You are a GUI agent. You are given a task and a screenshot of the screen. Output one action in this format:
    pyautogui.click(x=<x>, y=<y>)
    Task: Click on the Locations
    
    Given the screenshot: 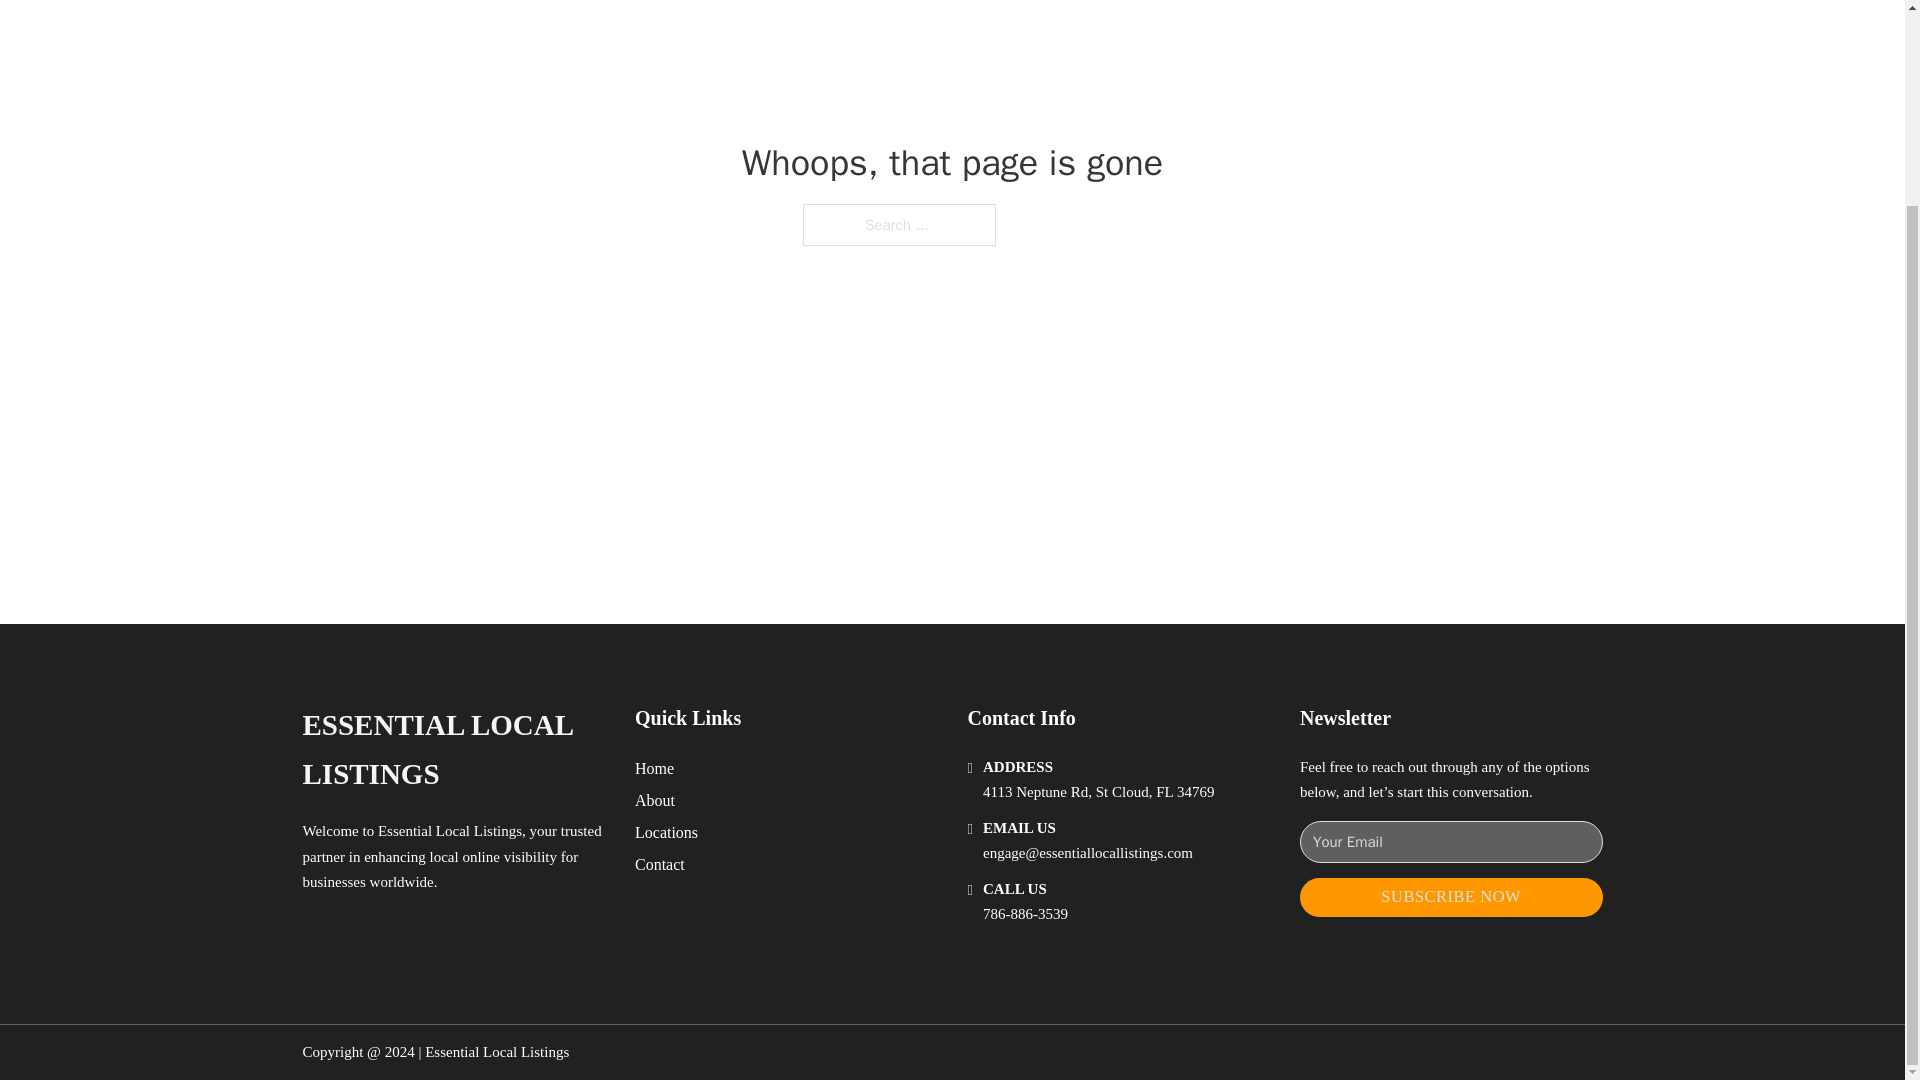 What is the action you would take?
    pyautogui.click(x=666, y=832)
    